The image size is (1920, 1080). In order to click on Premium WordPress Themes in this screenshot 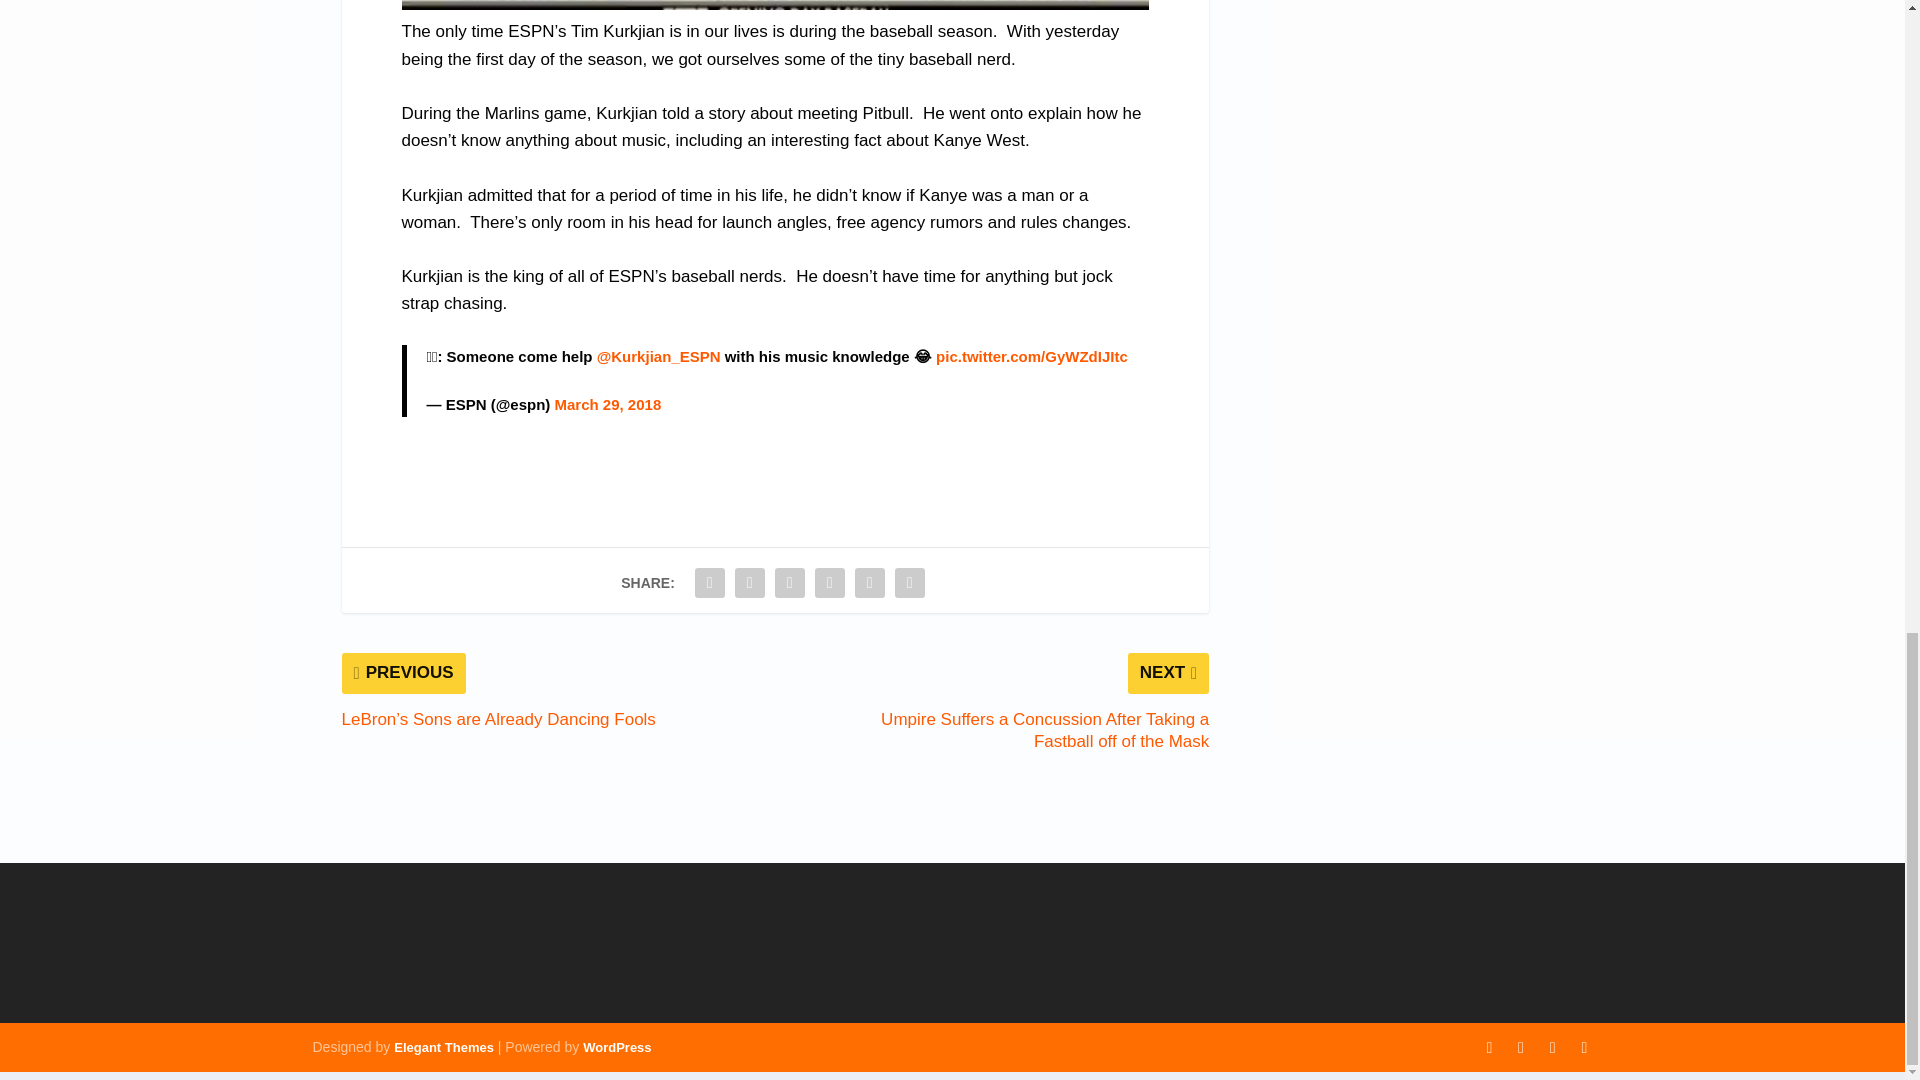, I will do `click(443, 1048)`.